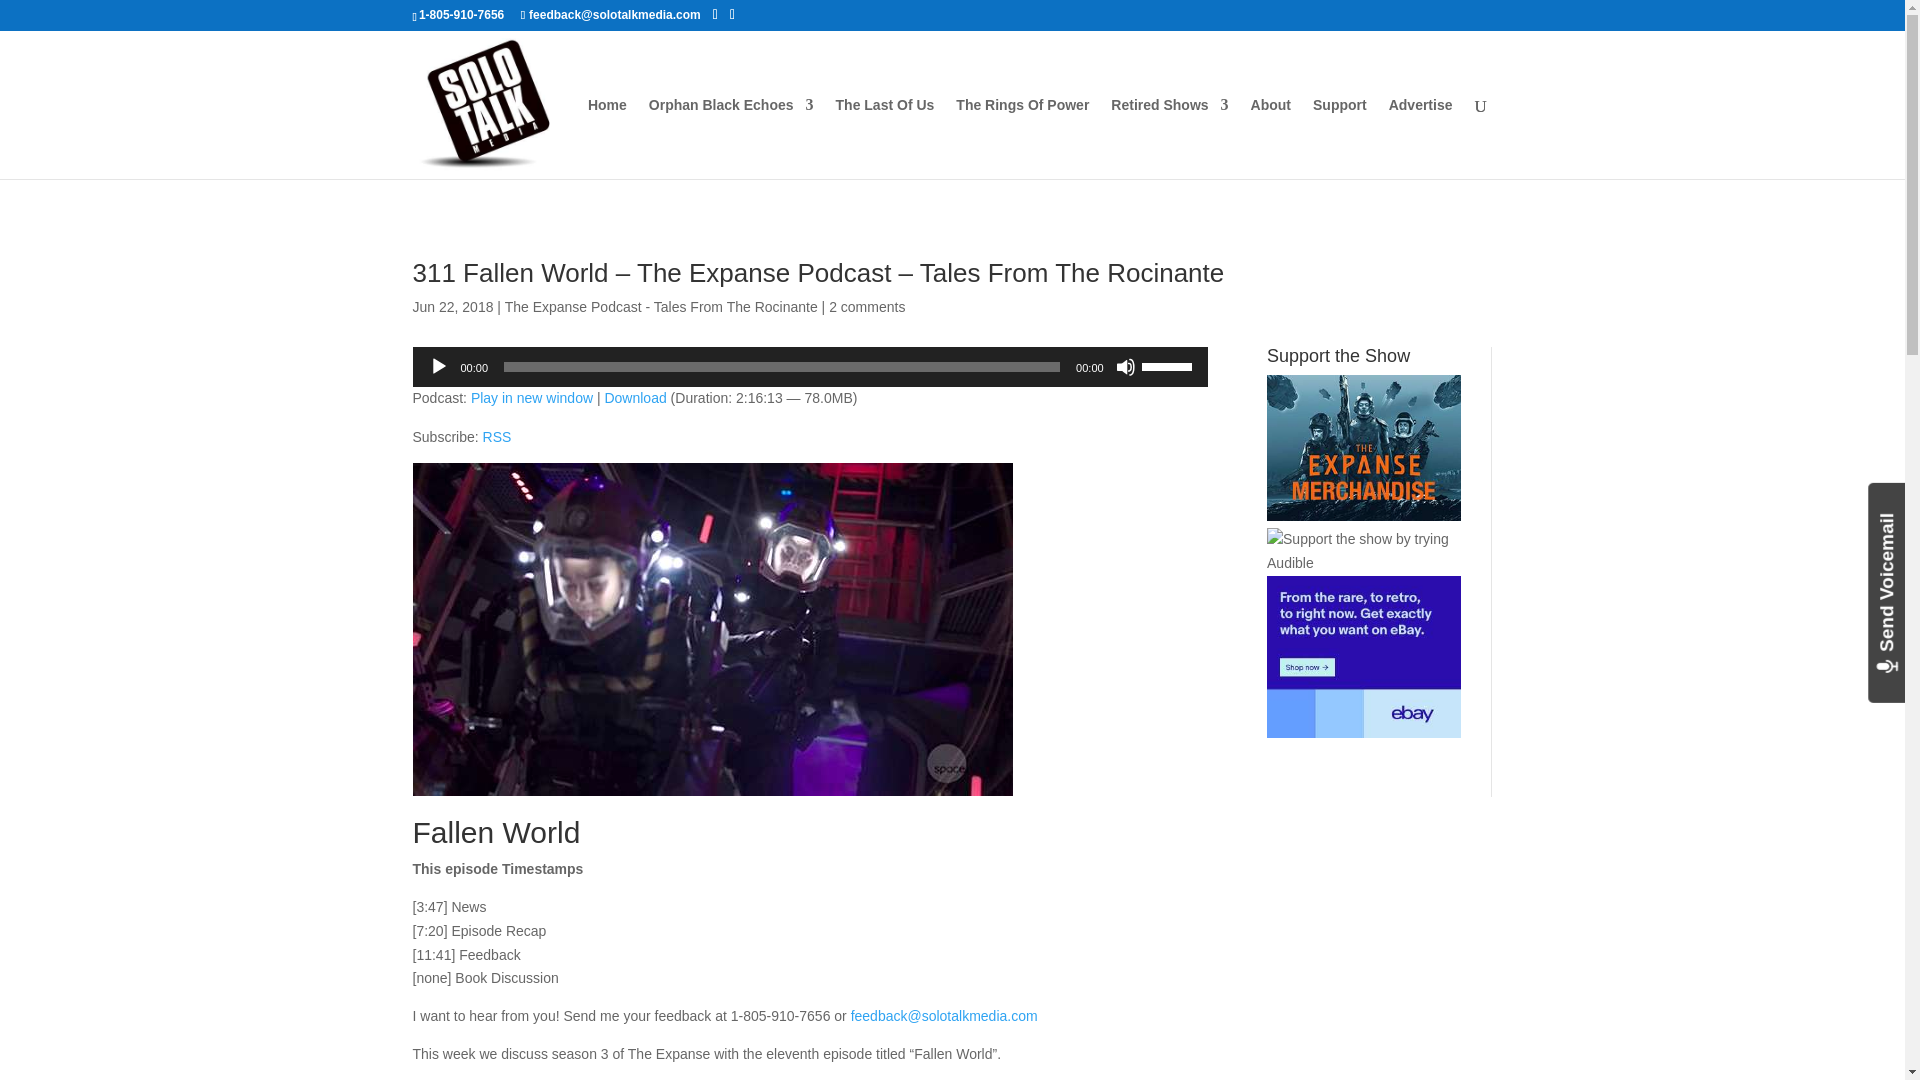 The image size is (1920, 1080). I want to click on Play, so click(438, 366).